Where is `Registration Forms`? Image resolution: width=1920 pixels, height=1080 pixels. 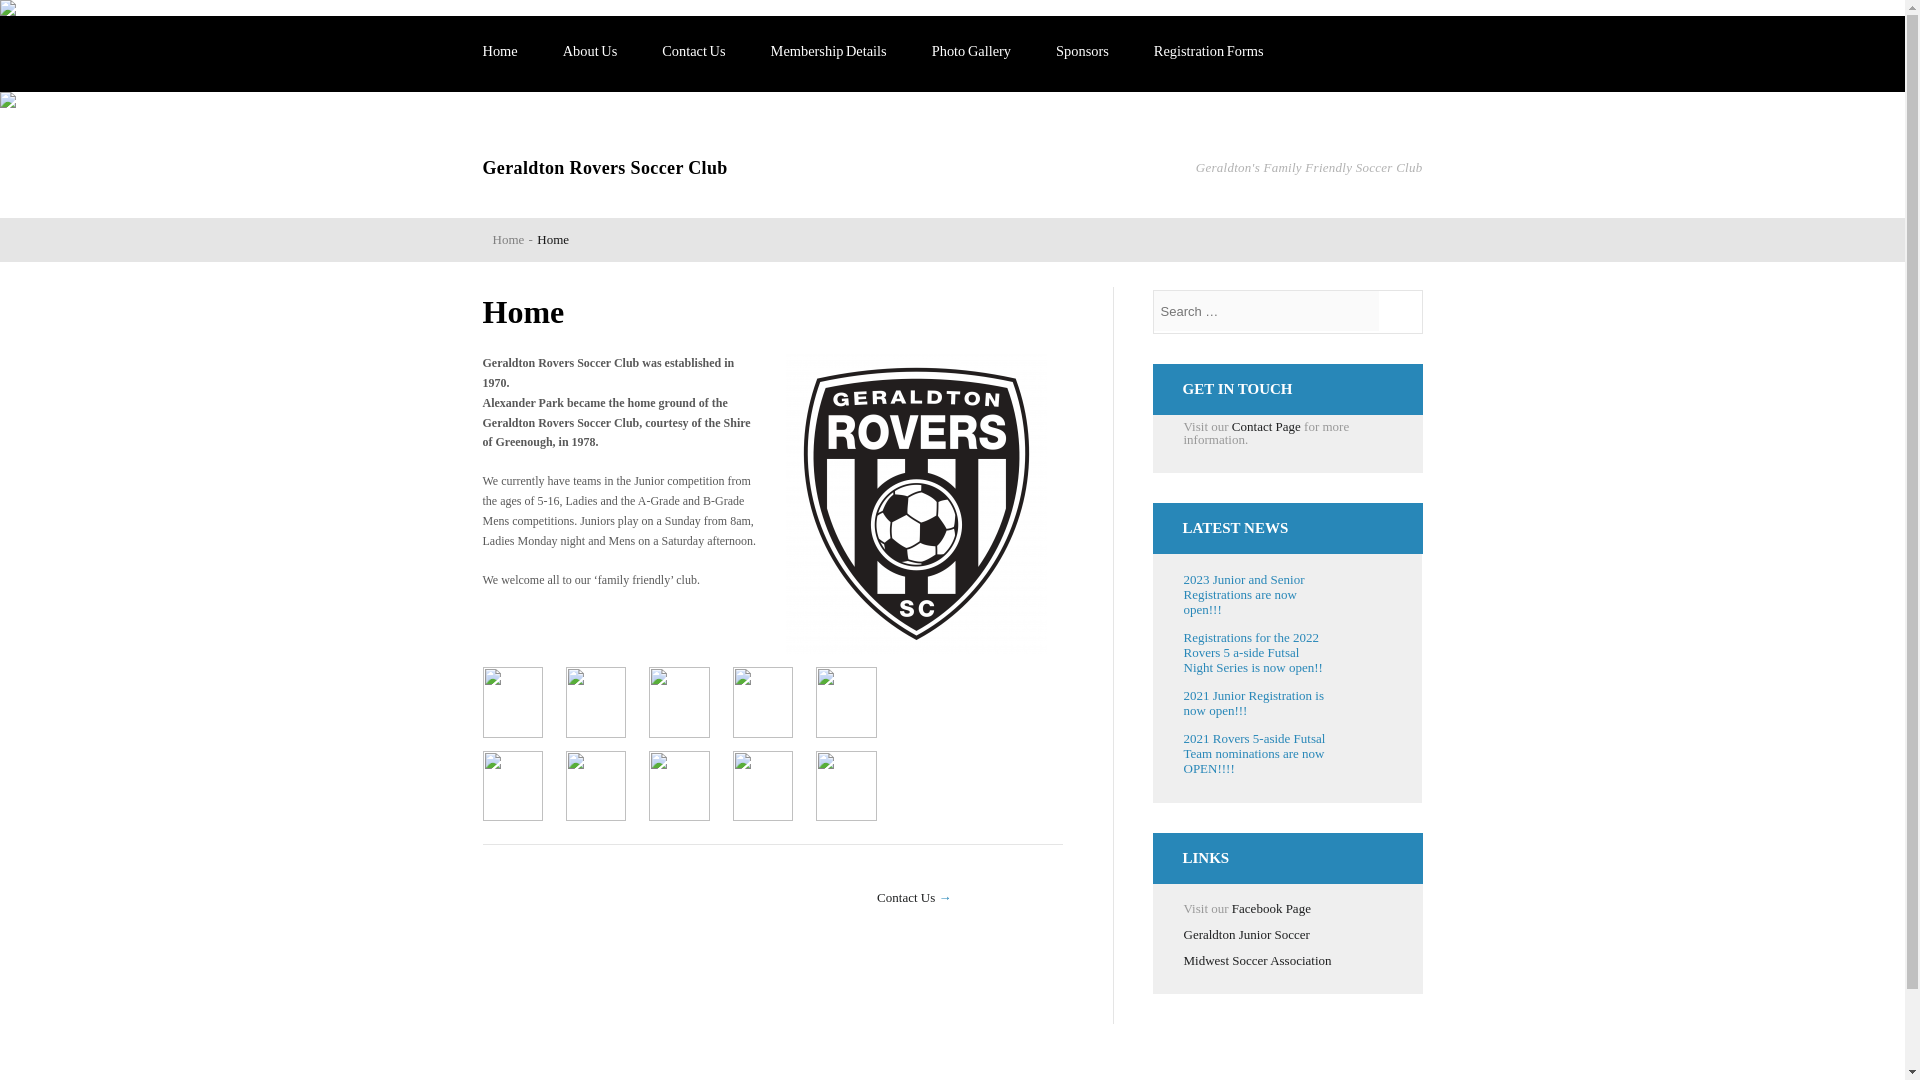
Registration Forms is located at coordinates (1208, 51).